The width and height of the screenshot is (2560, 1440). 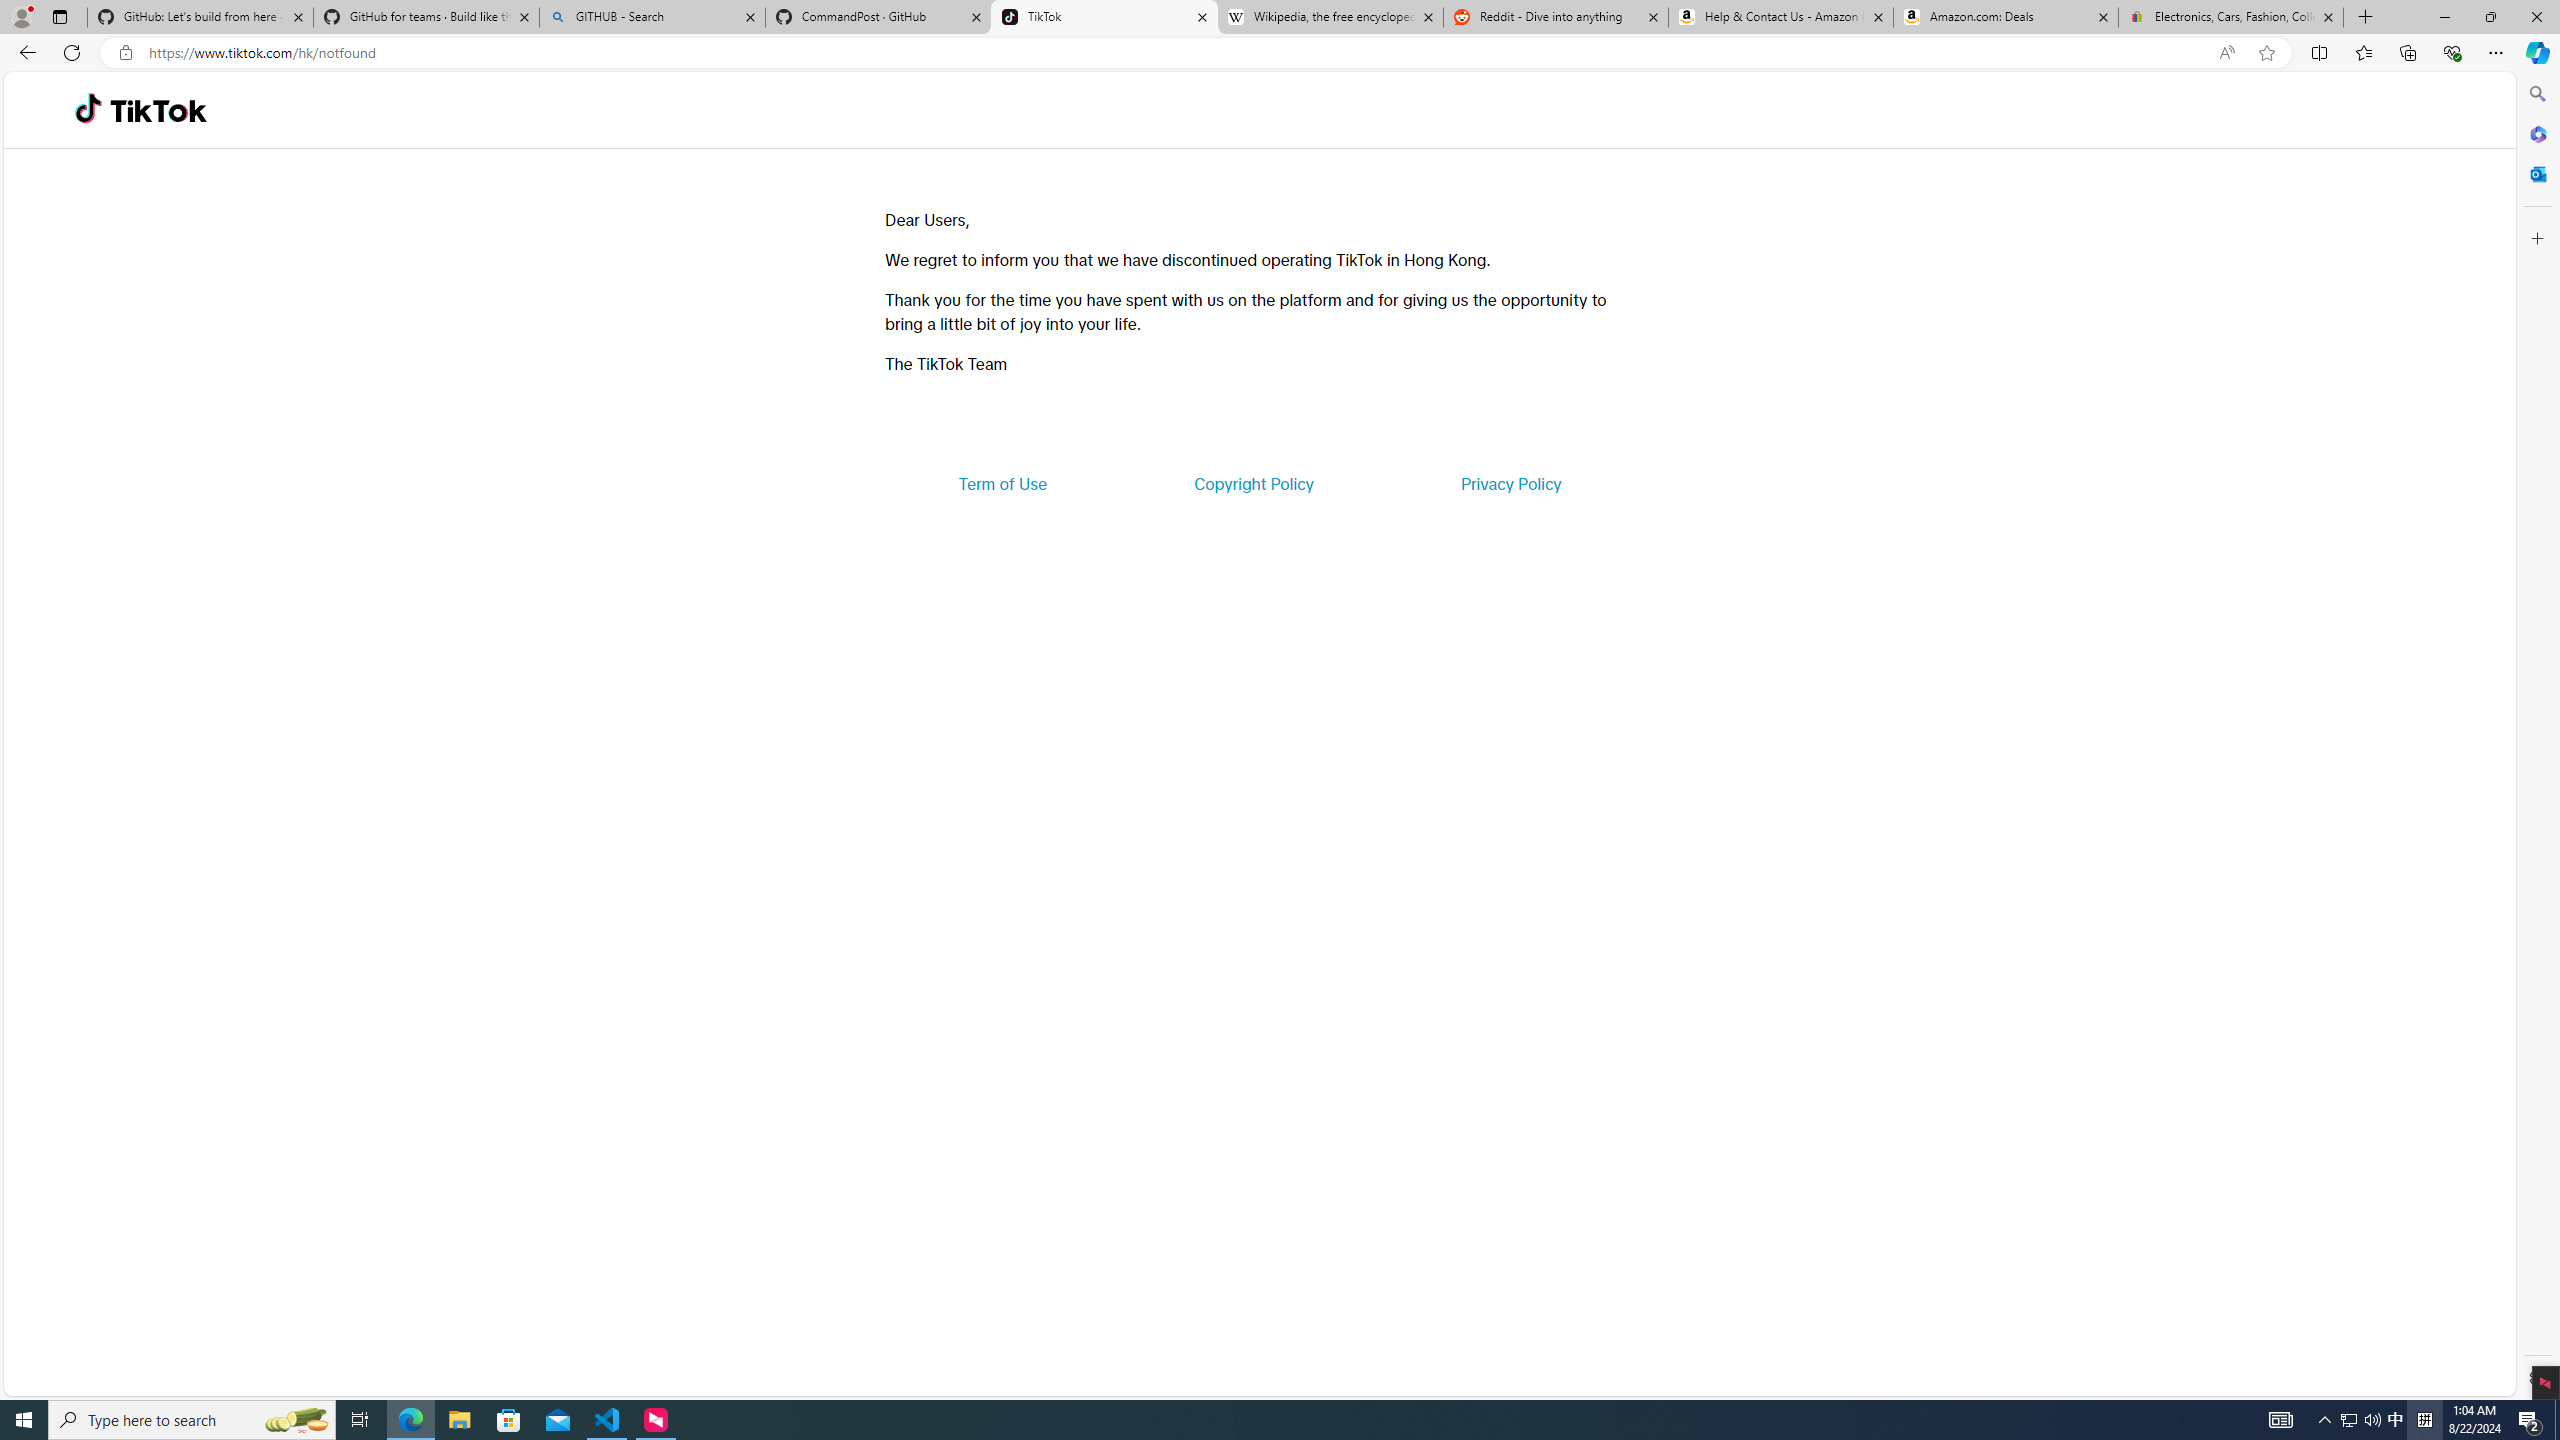 I want to click on Copyright Policy, so click(x=1252, y=484).